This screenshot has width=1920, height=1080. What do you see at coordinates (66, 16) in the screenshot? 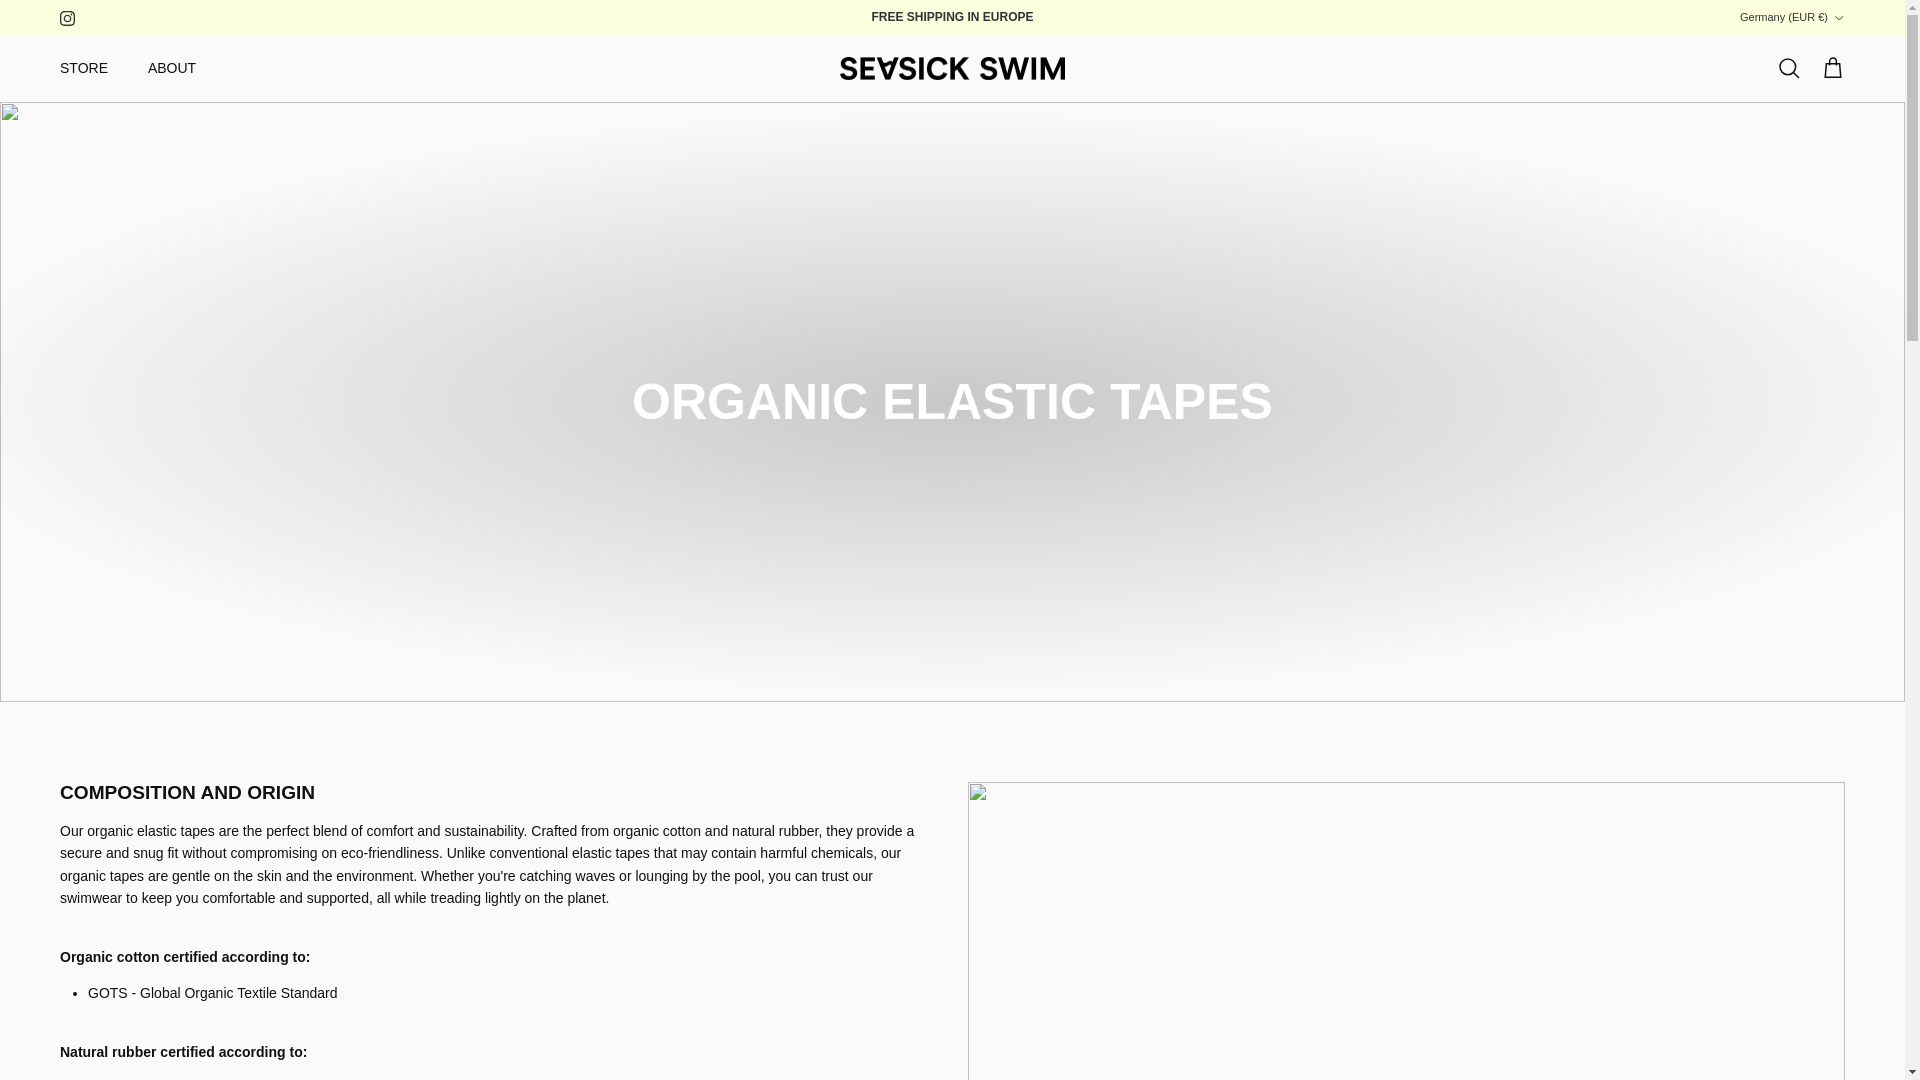
I see `SEASICK SWIM on Instagram` at bounding box center [66, 16].